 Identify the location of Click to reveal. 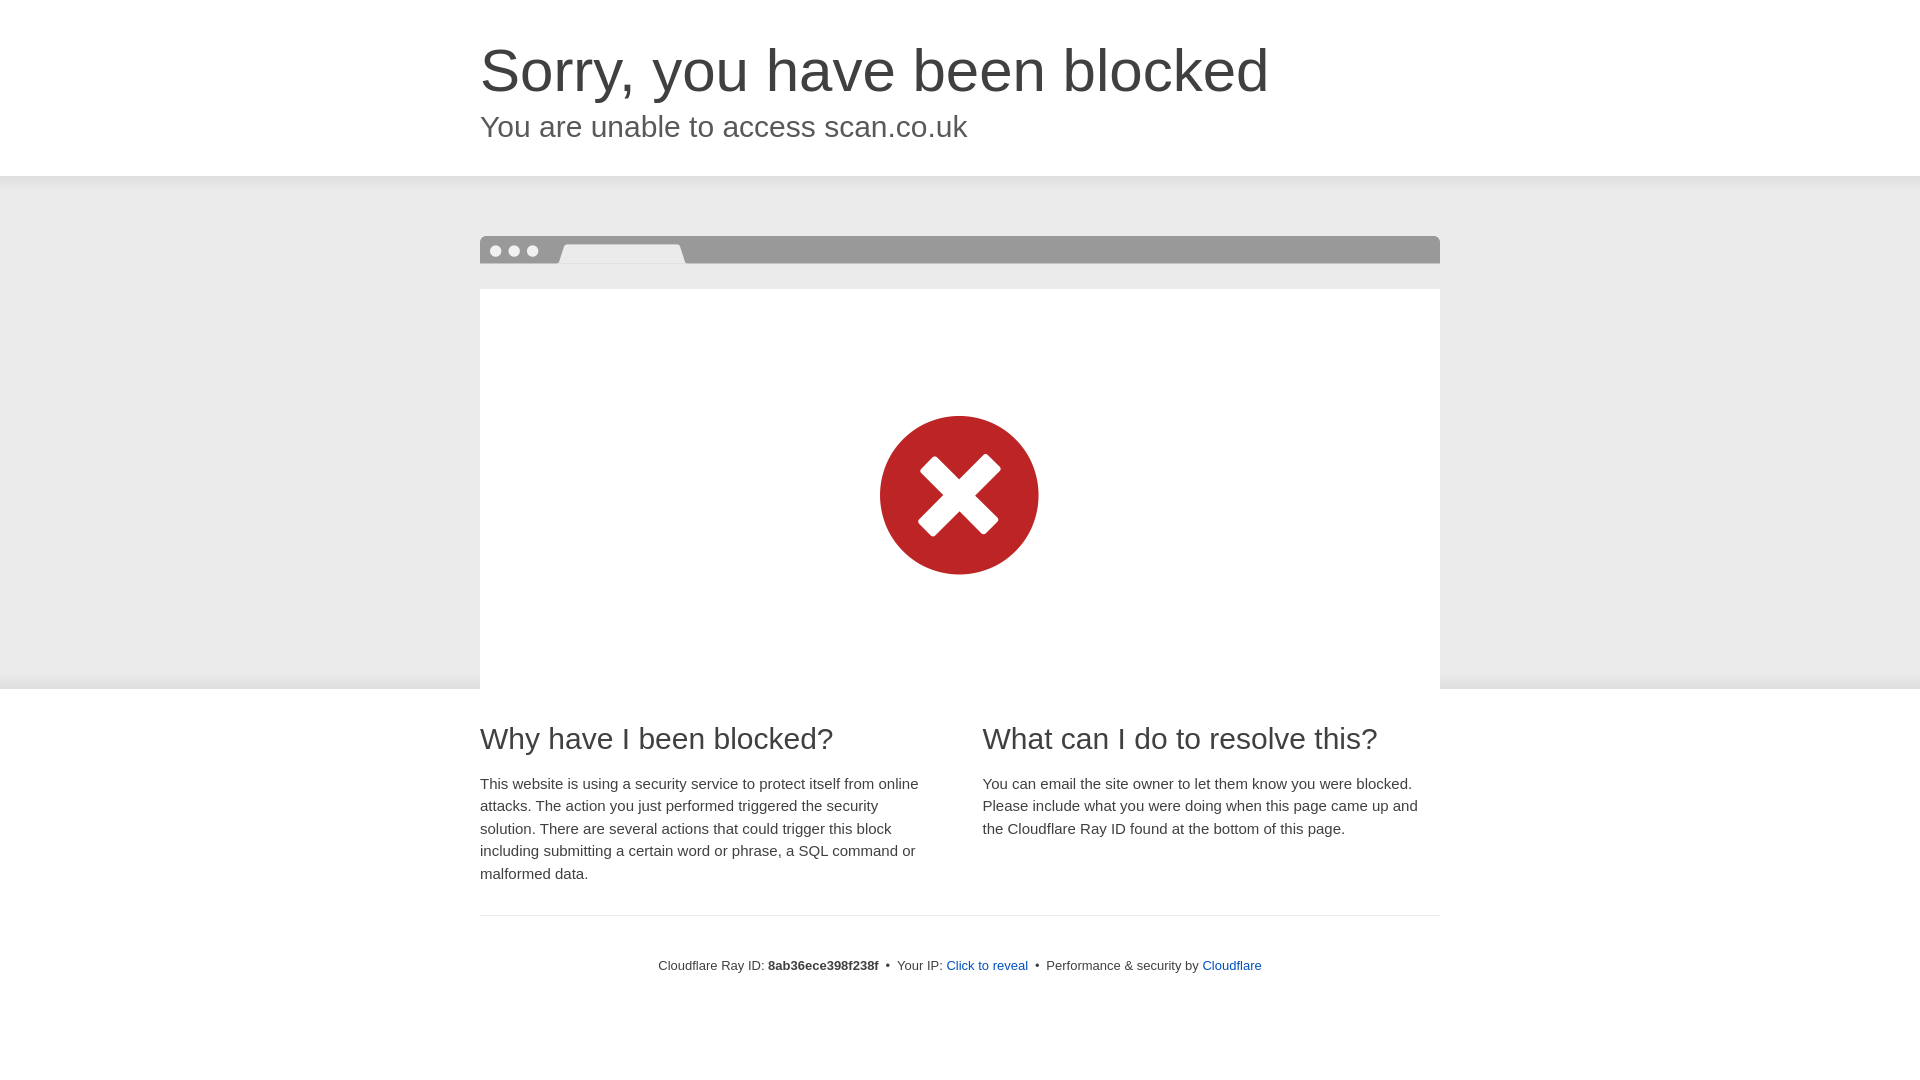
(986, 966).